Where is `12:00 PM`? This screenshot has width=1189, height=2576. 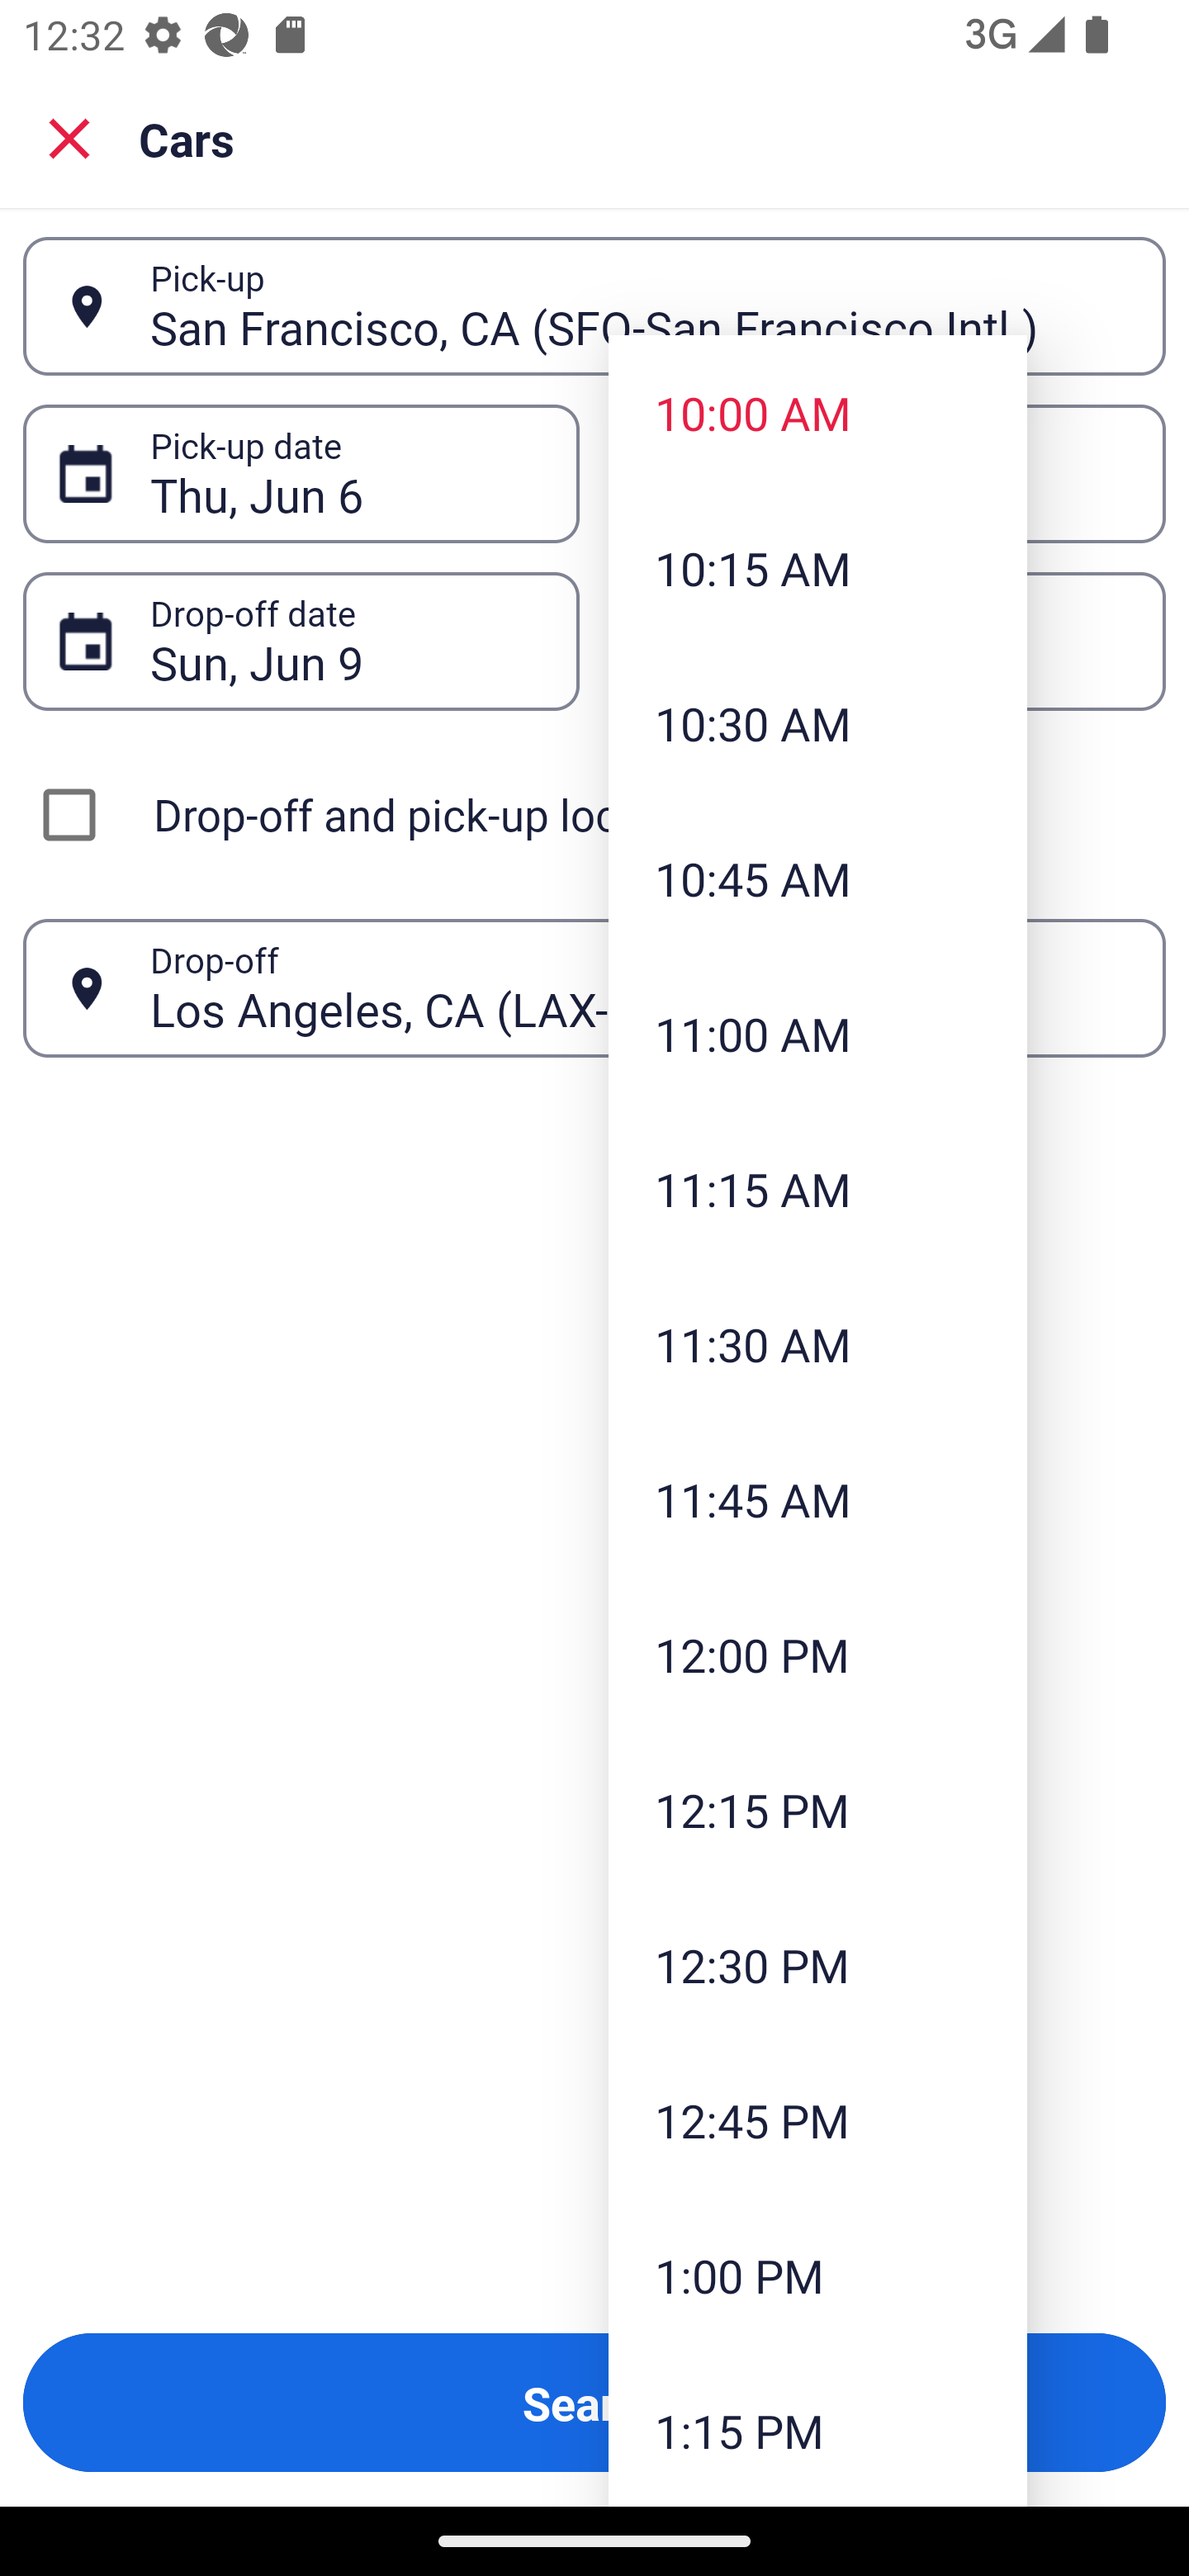 12:00 PM is located at coordinates (817, 1653).